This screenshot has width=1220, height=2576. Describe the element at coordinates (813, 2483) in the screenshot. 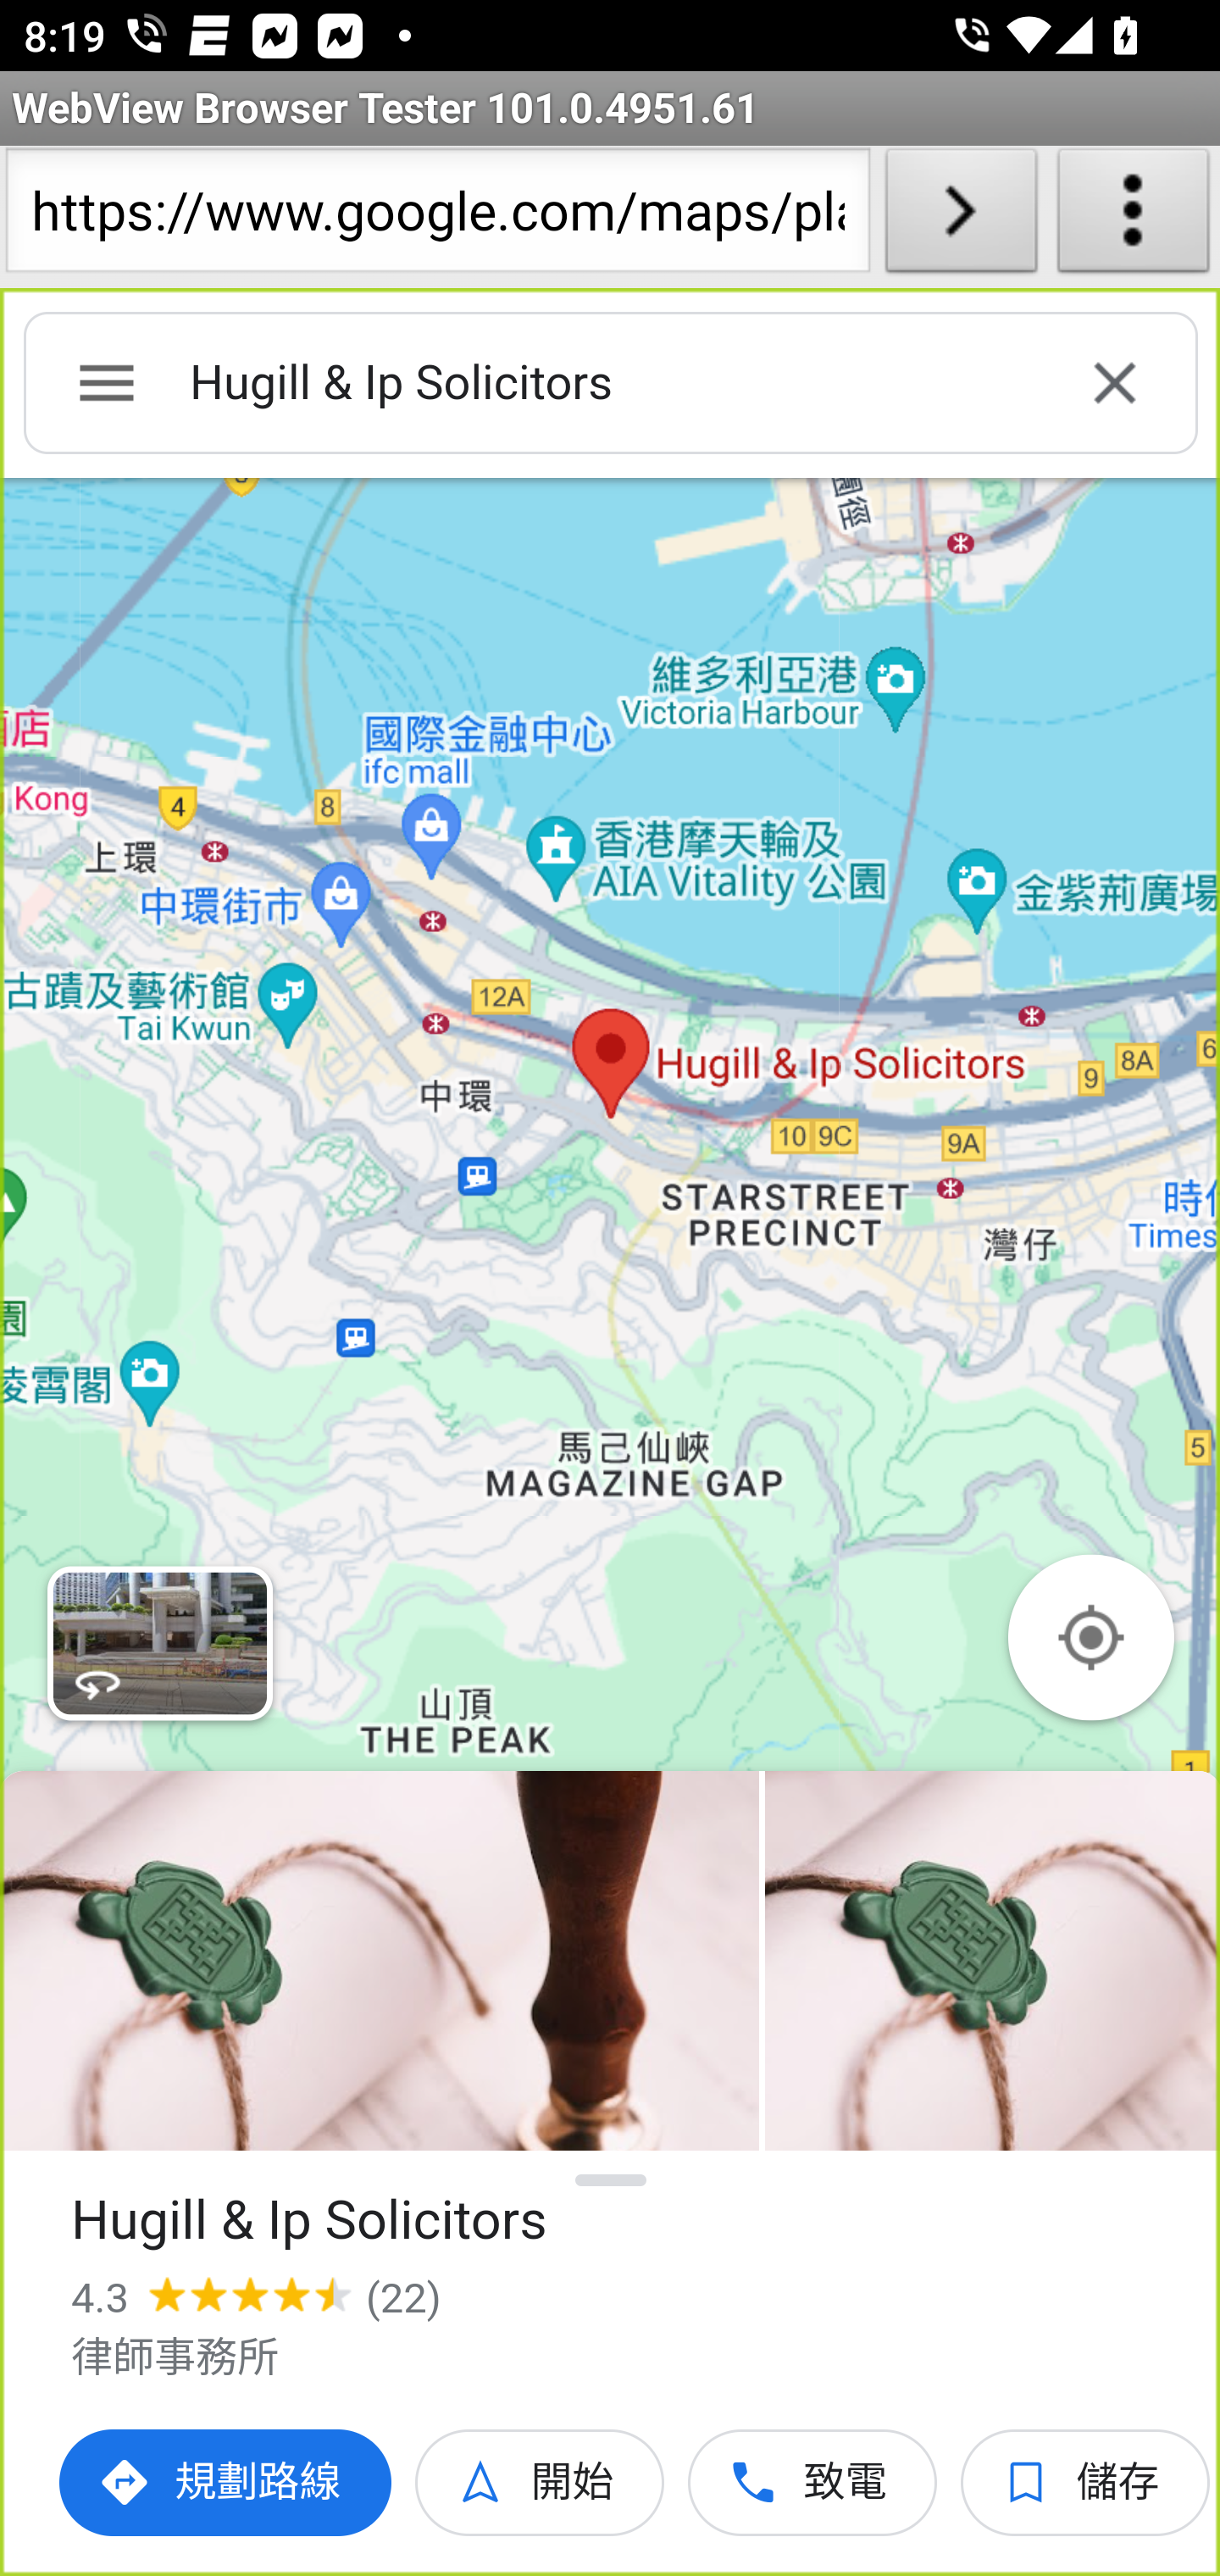

I see `致電「Hugill & Ip Solicitors」  致電` at that location.